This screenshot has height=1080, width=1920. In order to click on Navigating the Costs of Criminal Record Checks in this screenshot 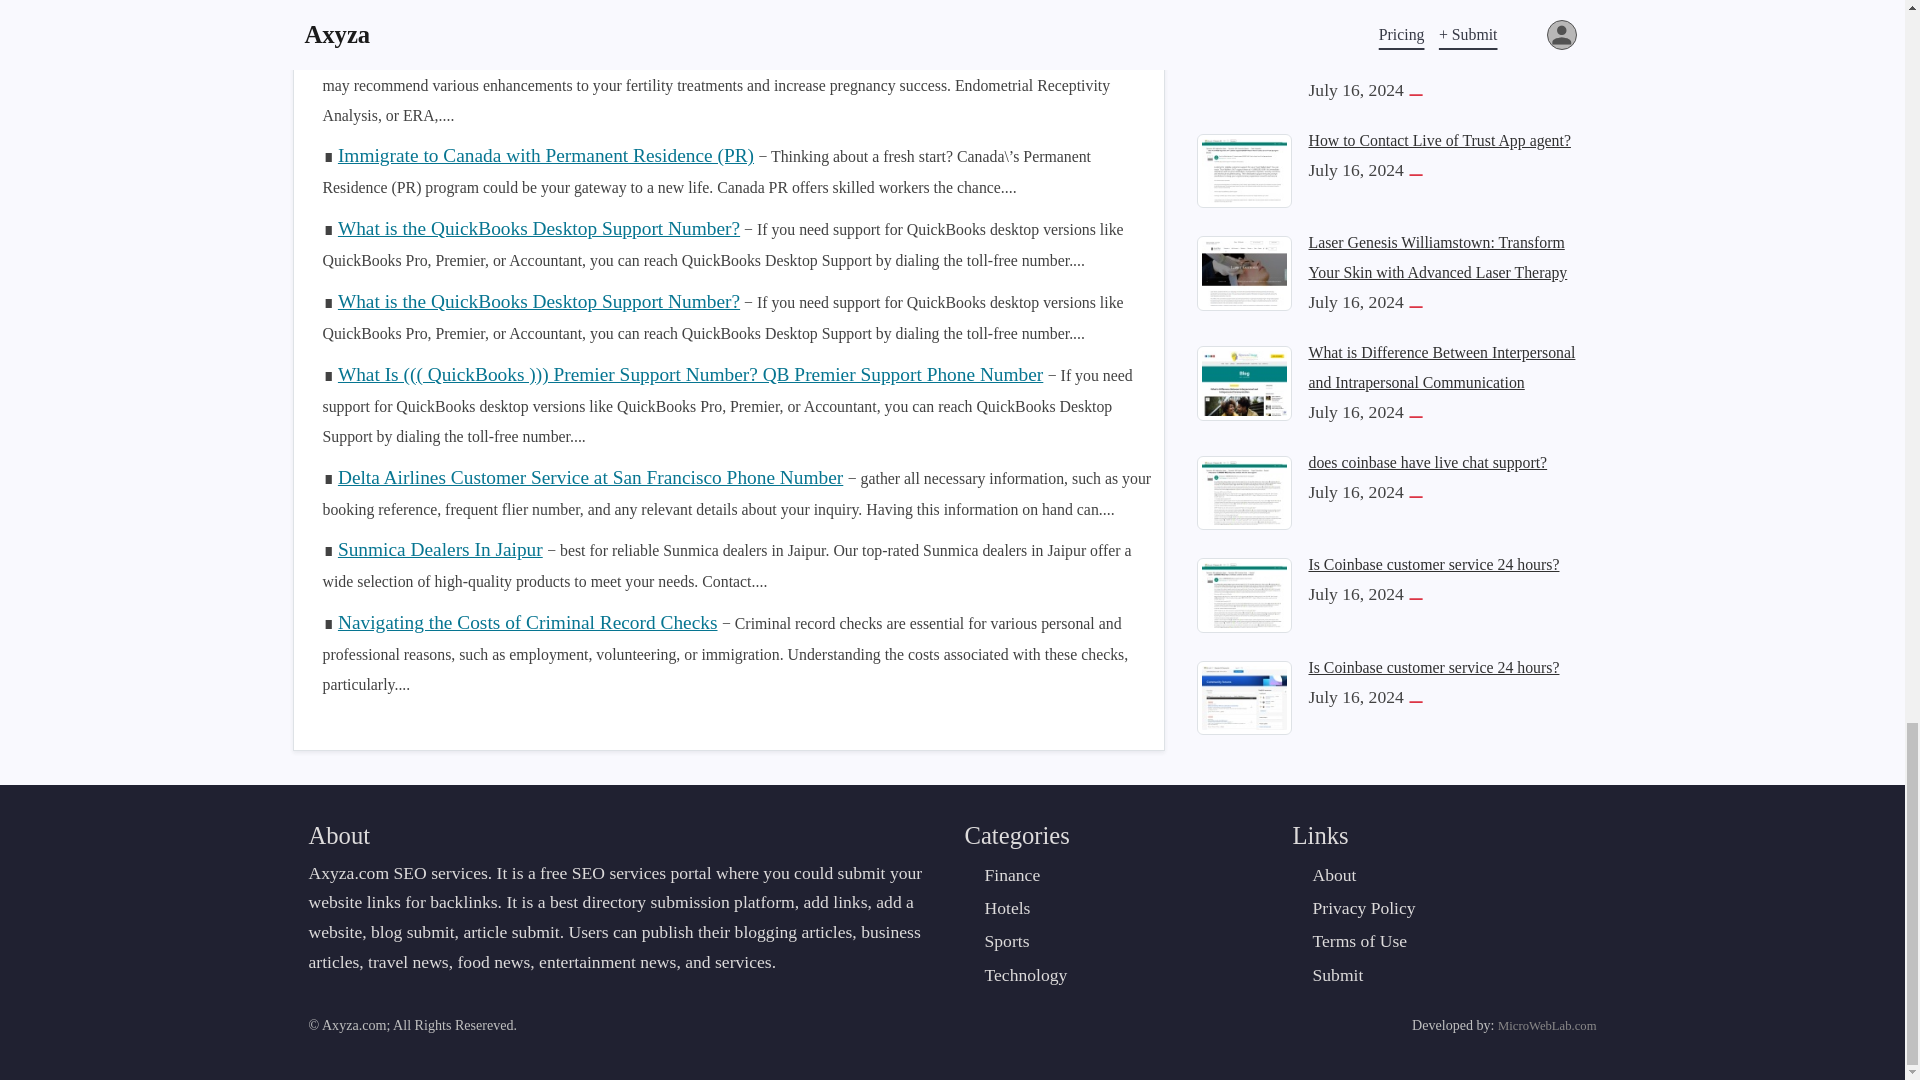, I will do `click(528, 622)`.